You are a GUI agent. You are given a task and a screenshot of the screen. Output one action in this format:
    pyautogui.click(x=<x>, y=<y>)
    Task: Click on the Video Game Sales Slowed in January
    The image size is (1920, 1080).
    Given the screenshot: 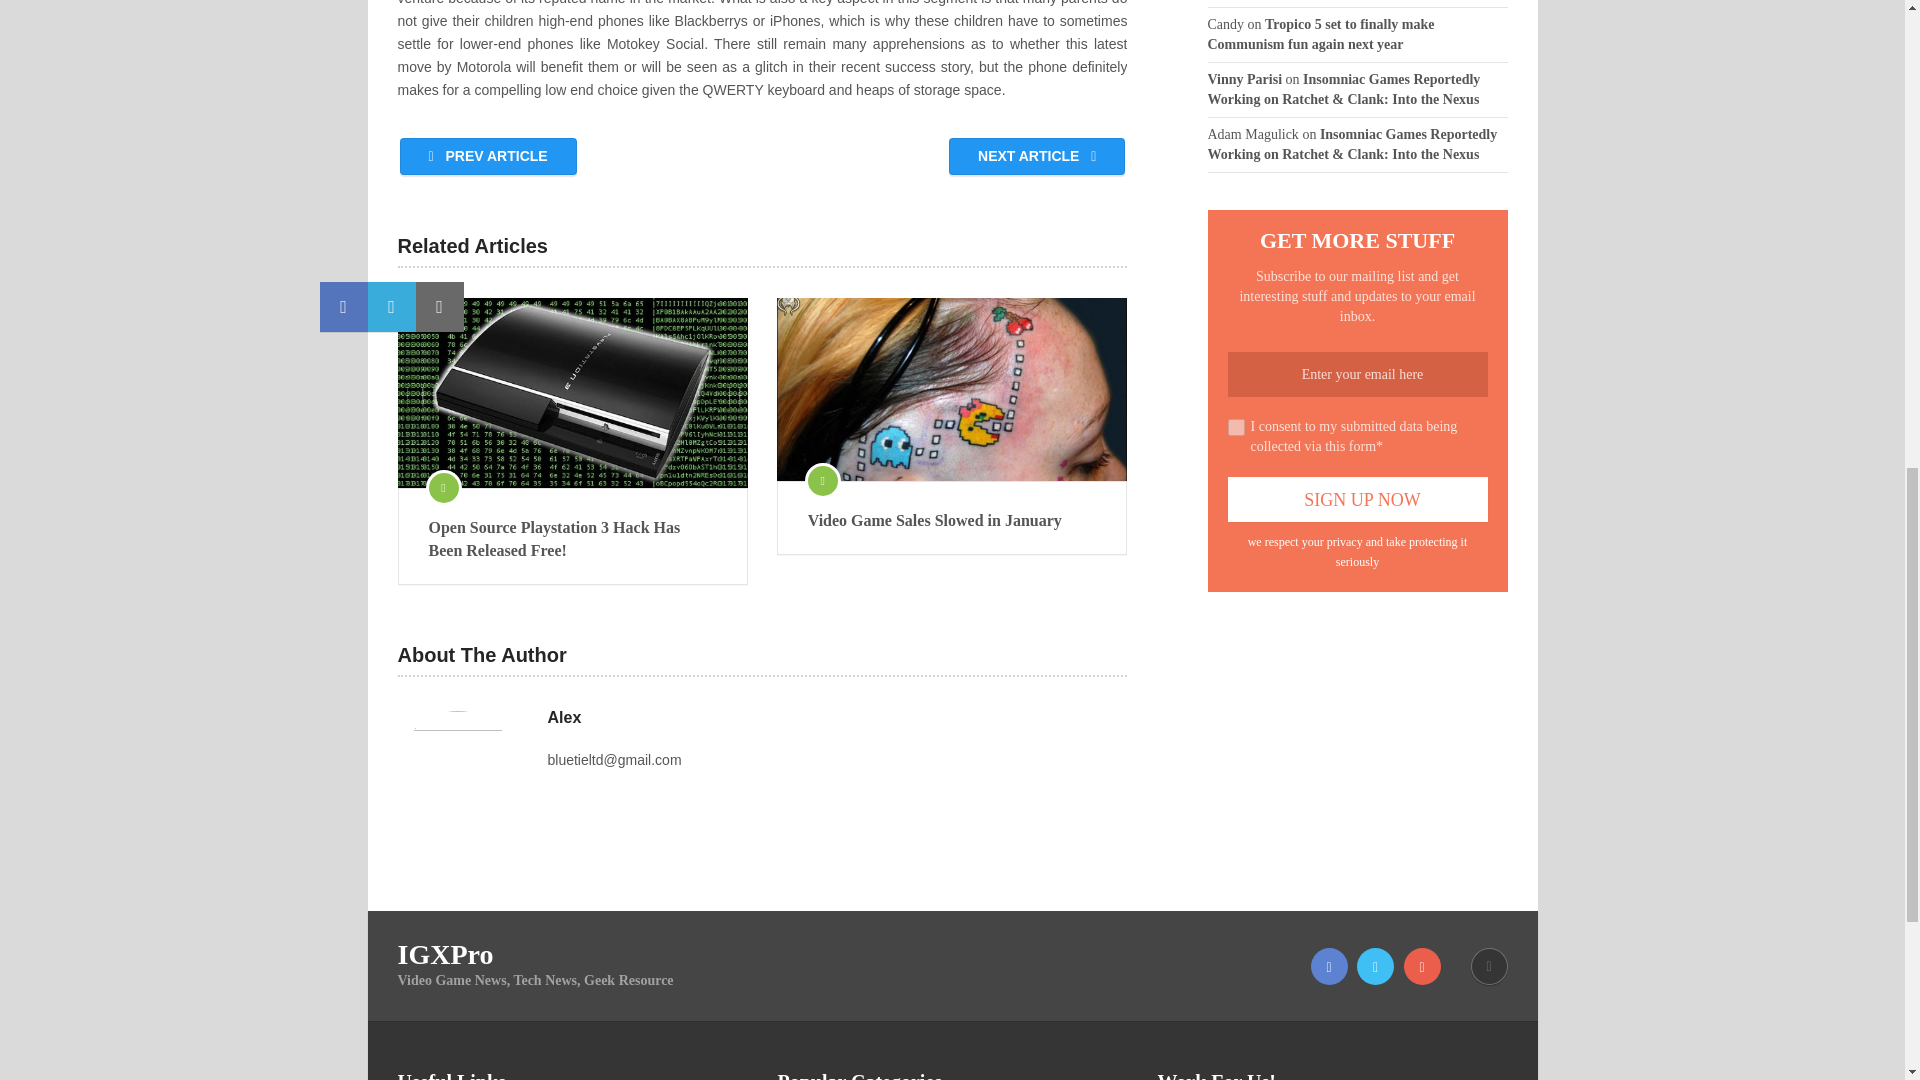 What is the action you would take?
    pyautogui.click(x=952, y=520)
    